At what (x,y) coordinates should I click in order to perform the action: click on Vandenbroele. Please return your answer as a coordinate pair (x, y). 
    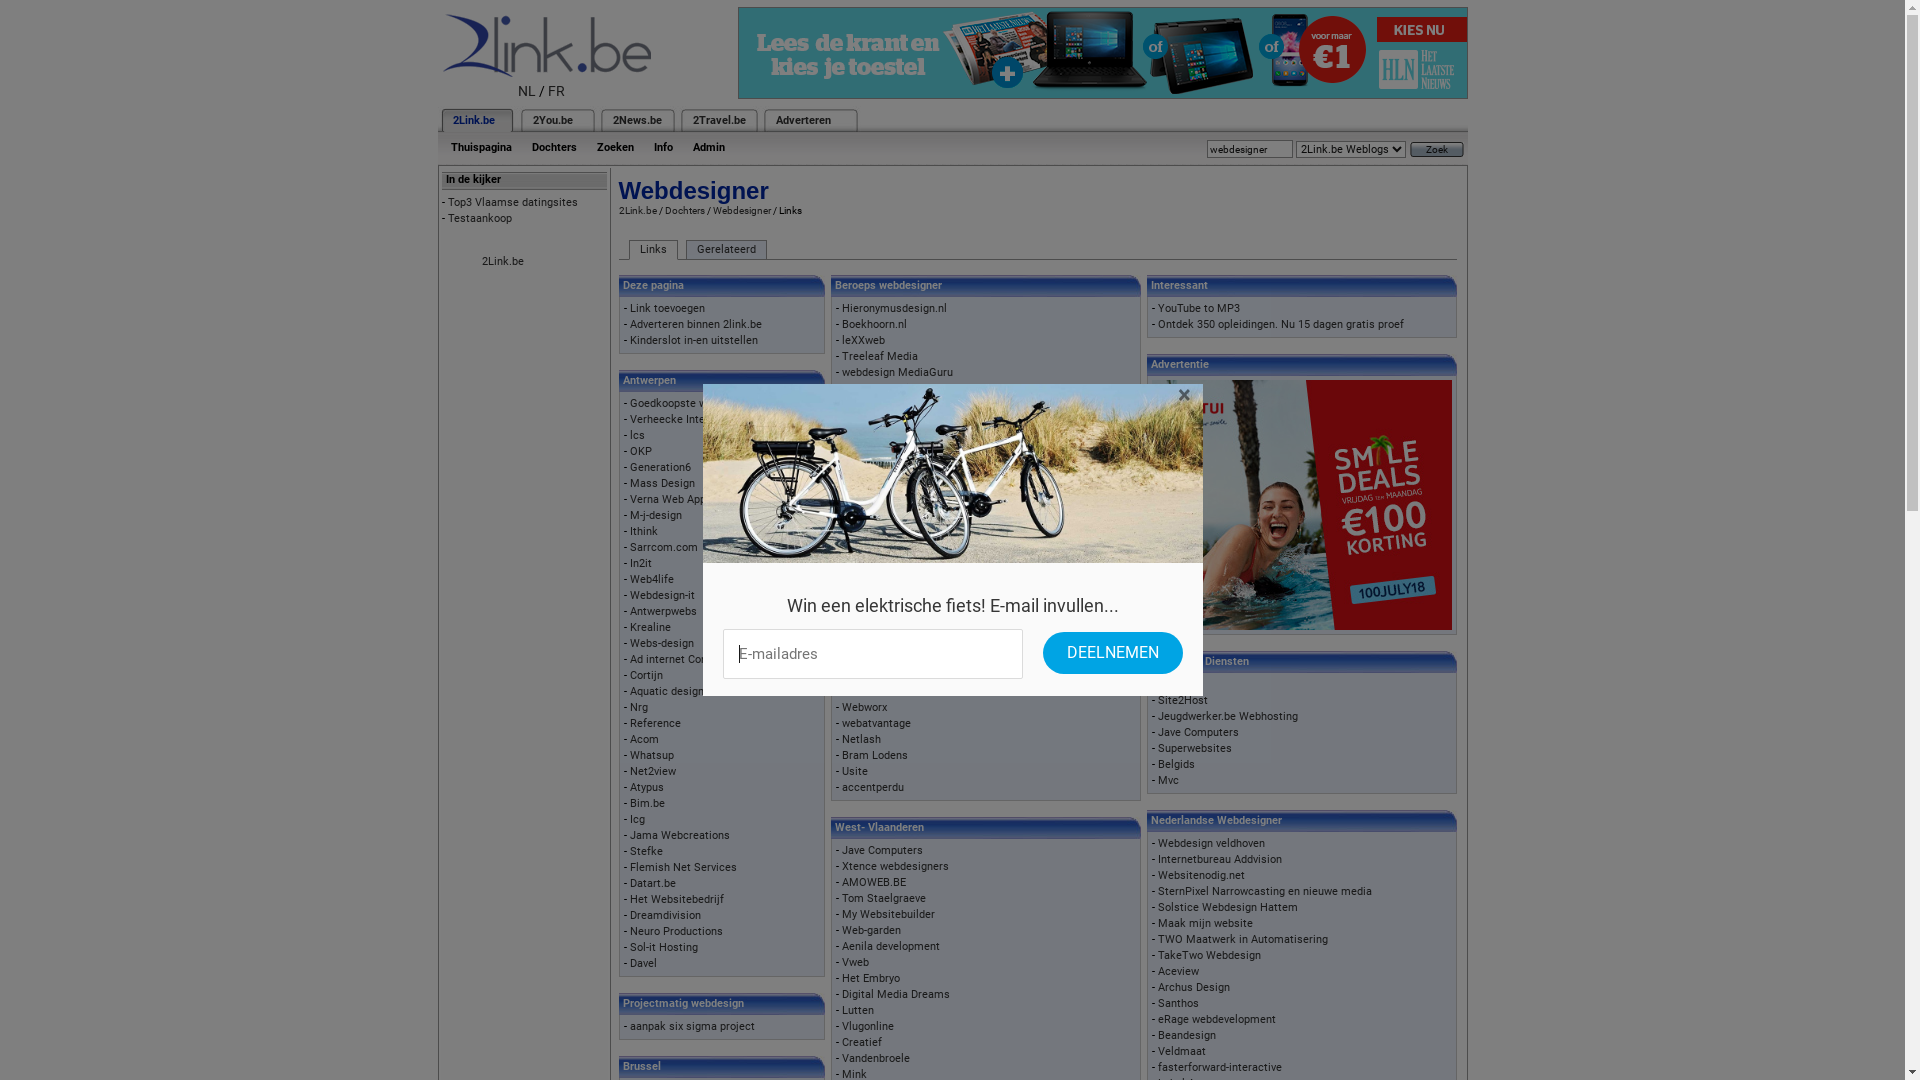
    Looking at the image, I should click on (876, 1058).